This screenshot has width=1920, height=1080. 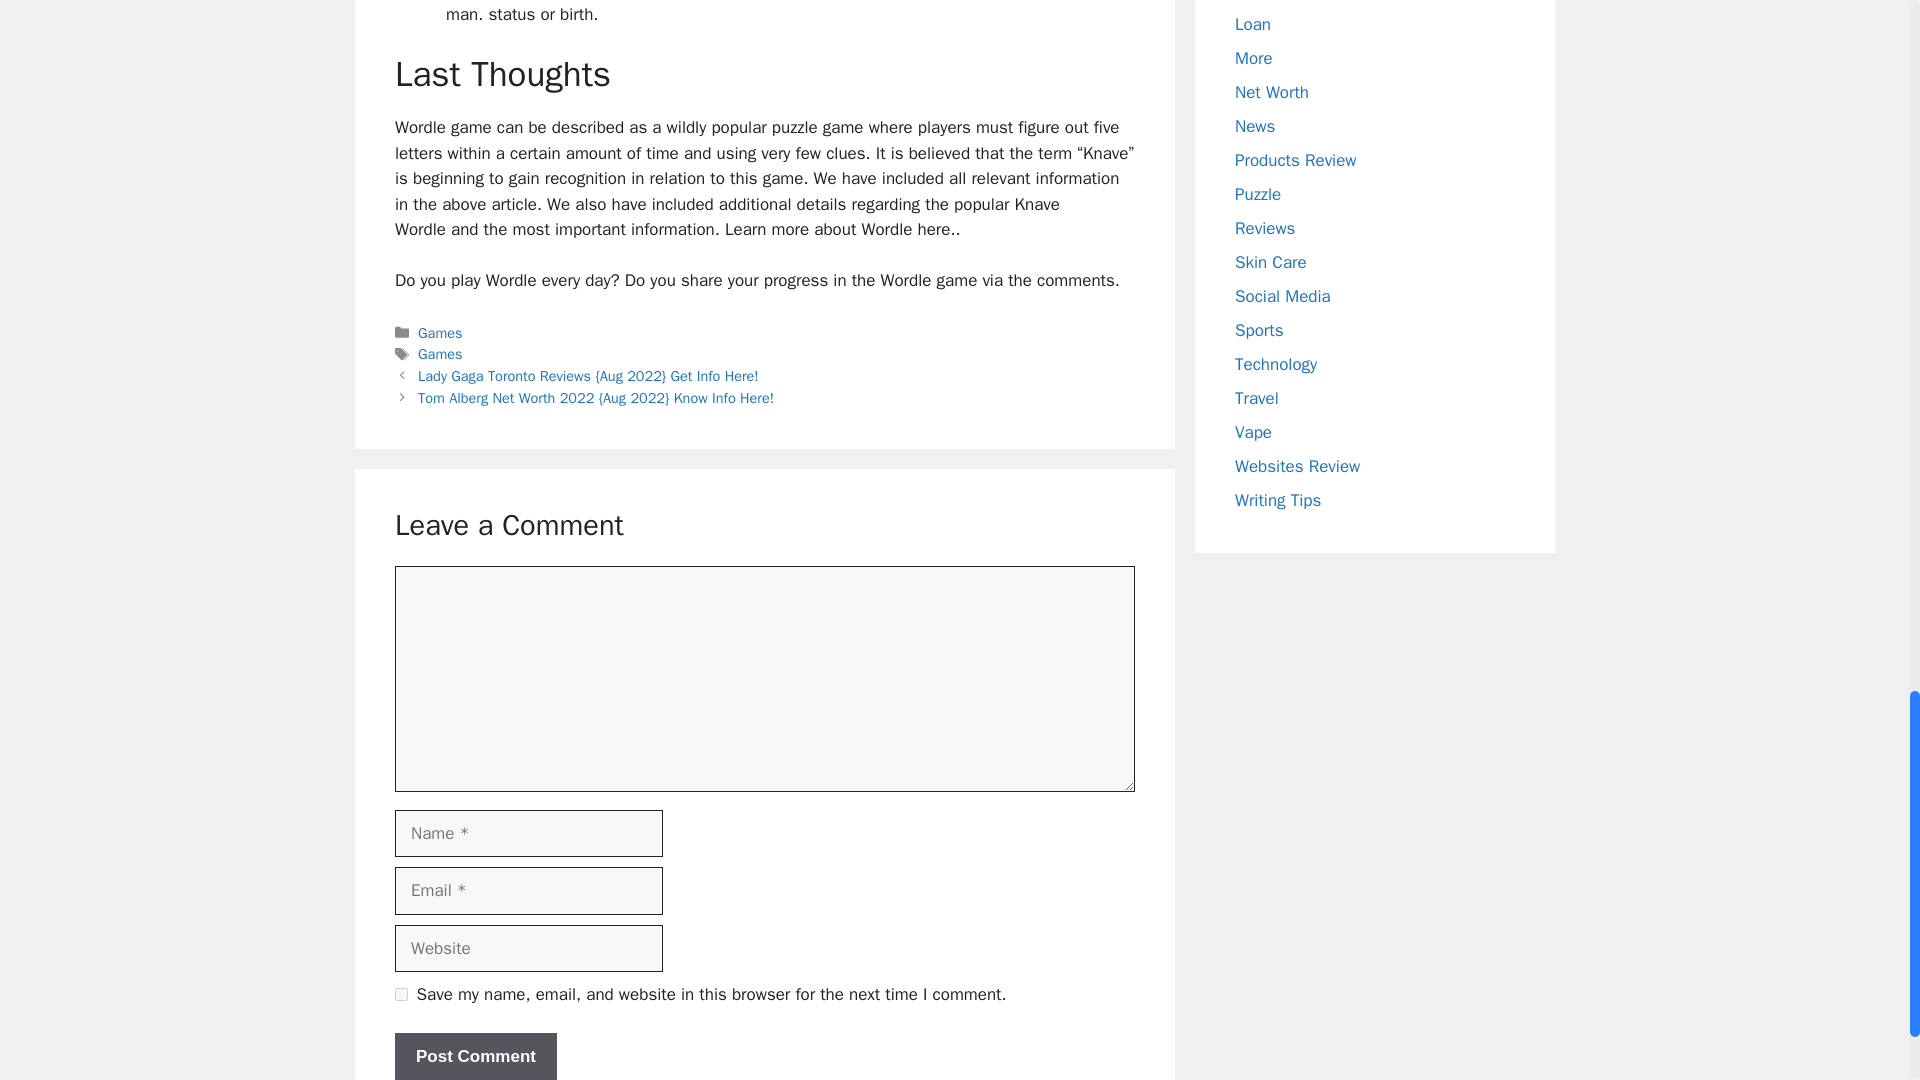 What do you see at coordinates (476, 1056) in the screenshot?
I see `Post Comment` at bounding box center [476, 1056].